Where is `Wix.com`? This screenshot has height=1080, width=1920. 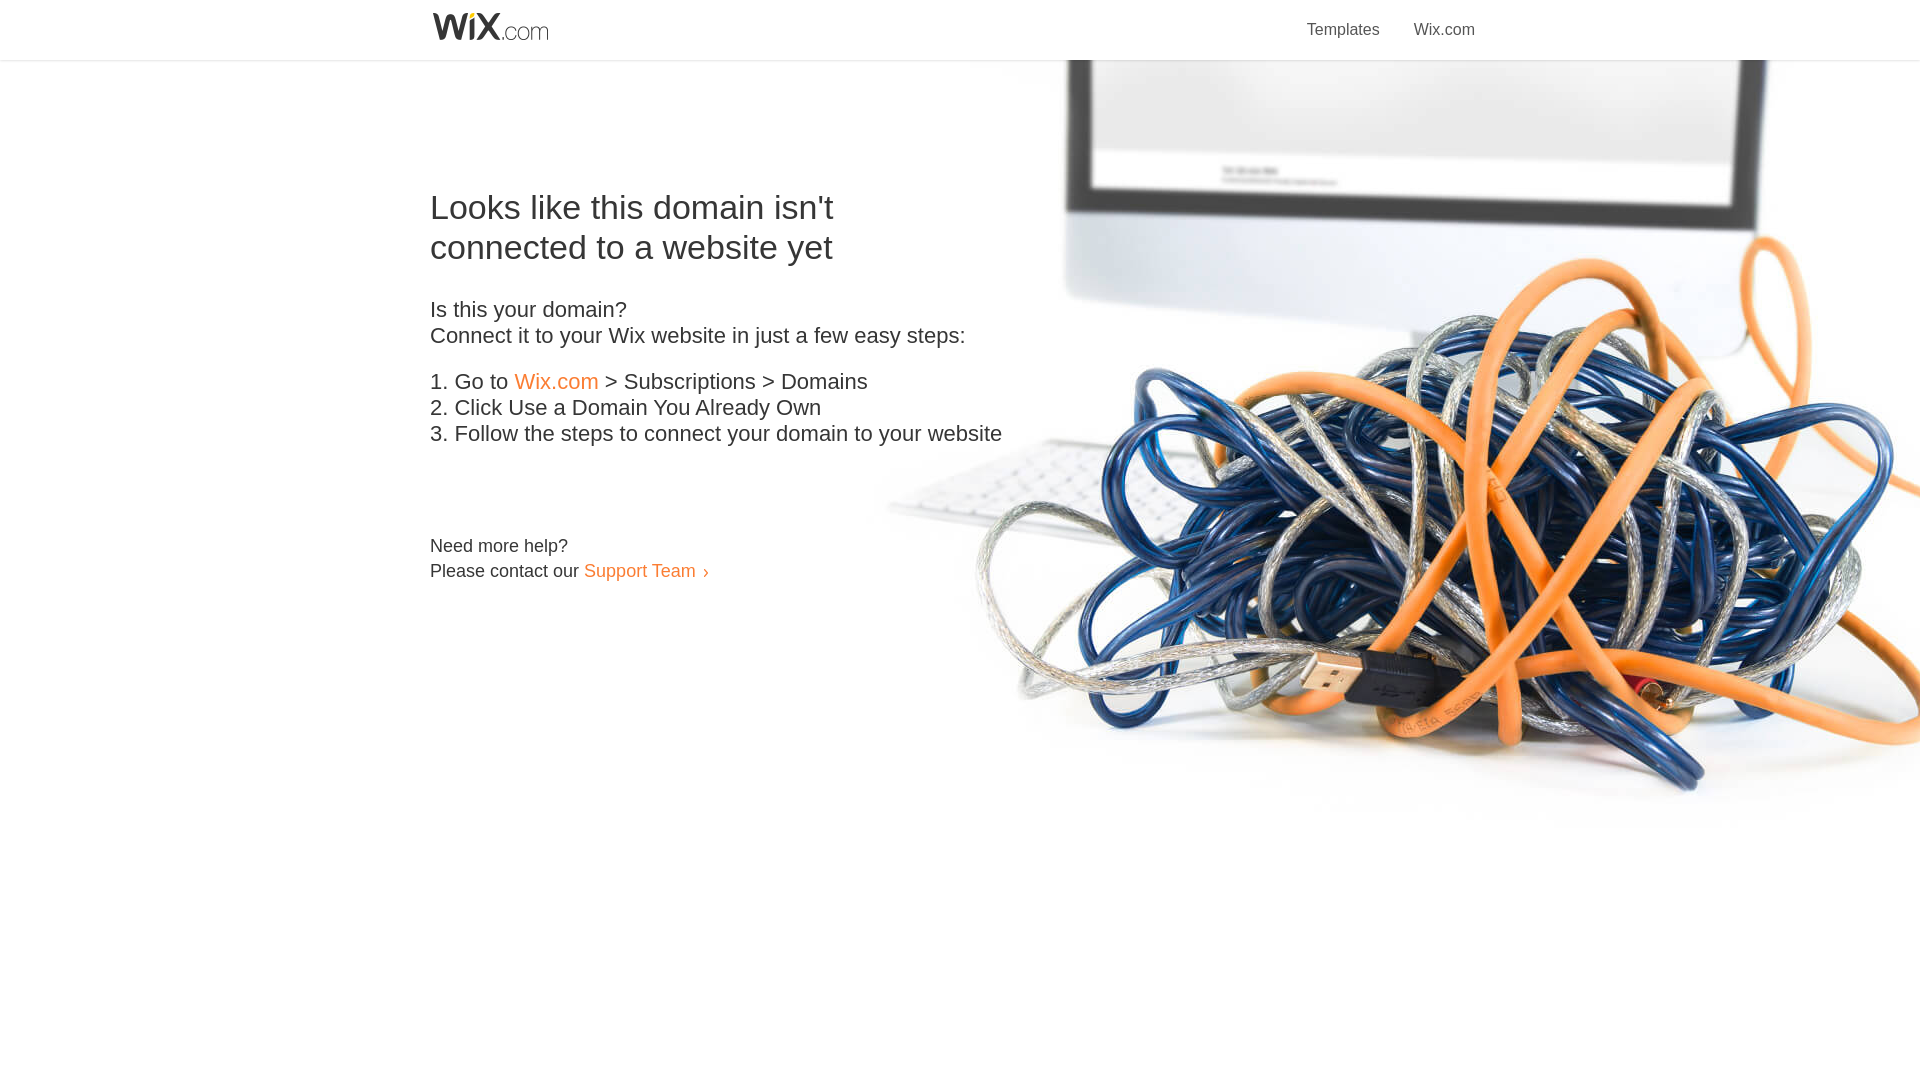
Wix.com is located at coordinates (556, 382).